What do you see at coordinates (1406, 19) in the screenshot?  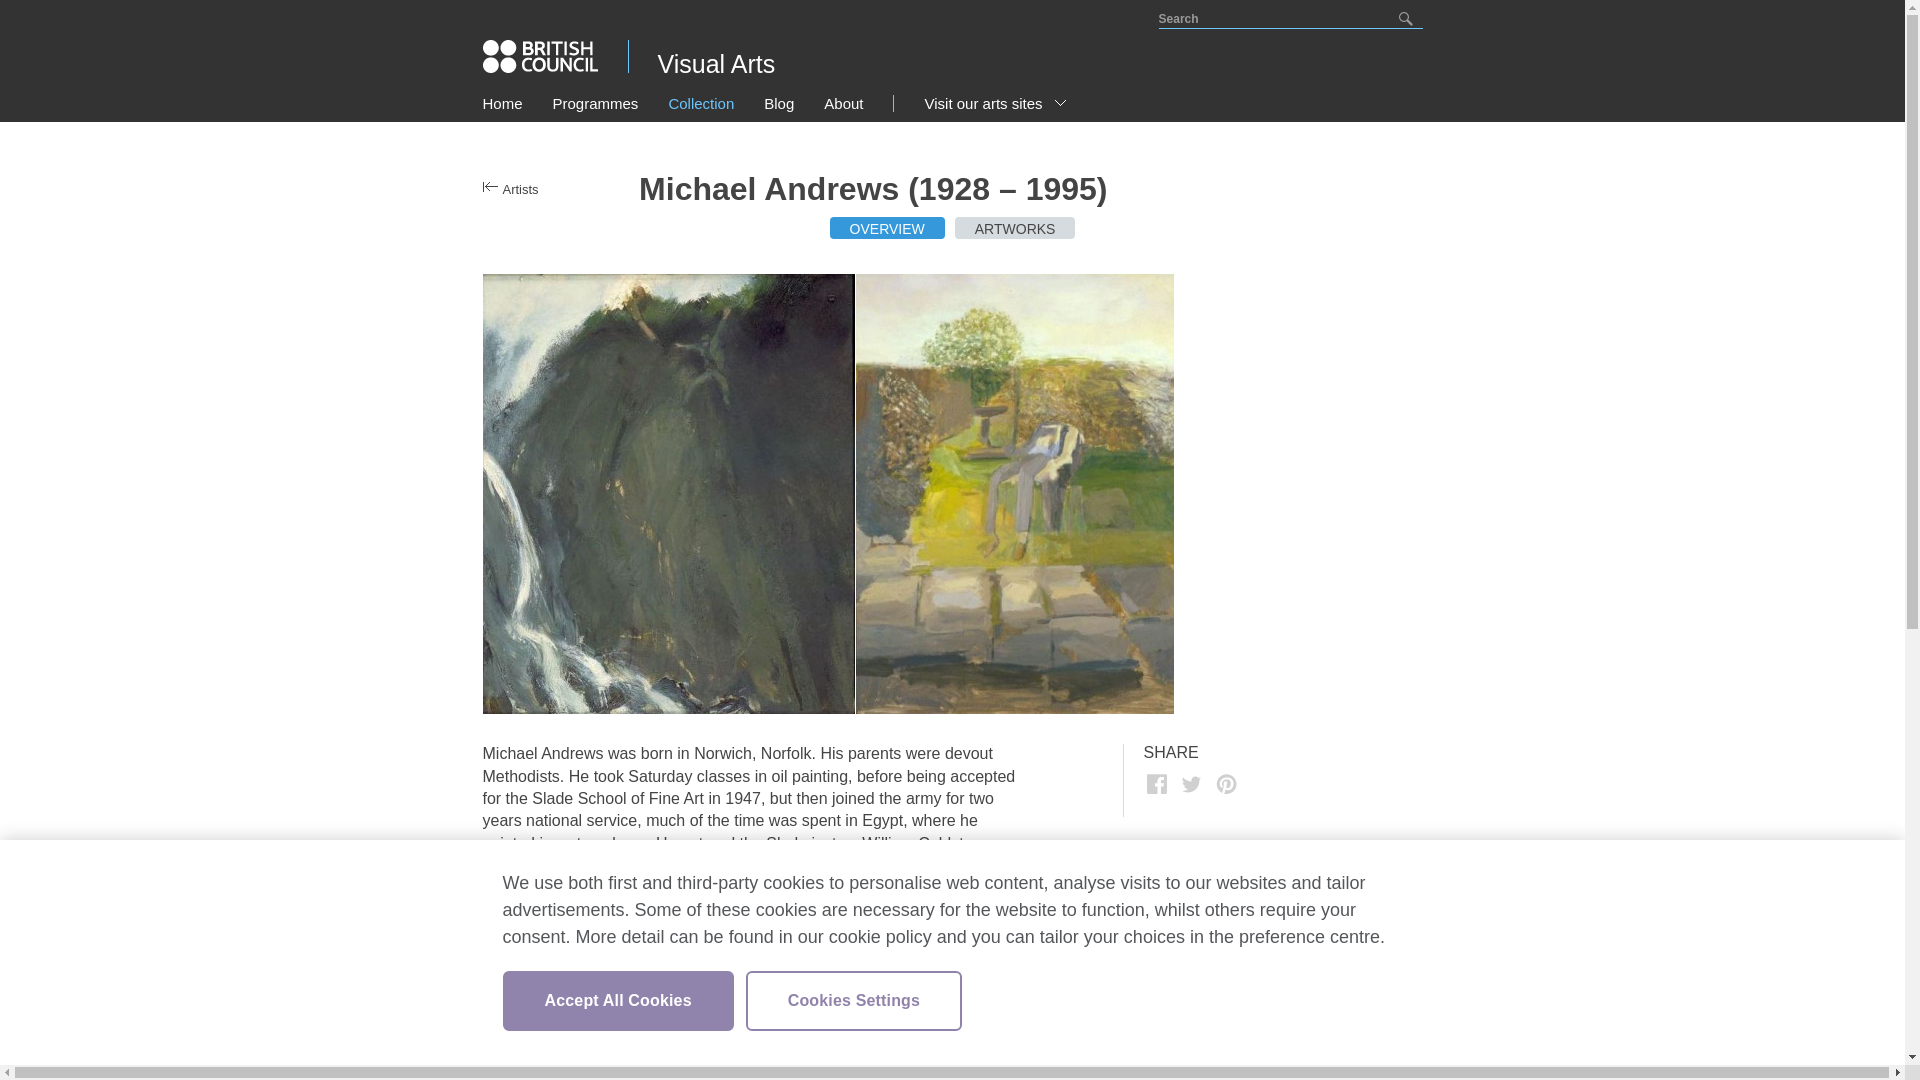 I see `Search` at bounding box center [1406, 19].